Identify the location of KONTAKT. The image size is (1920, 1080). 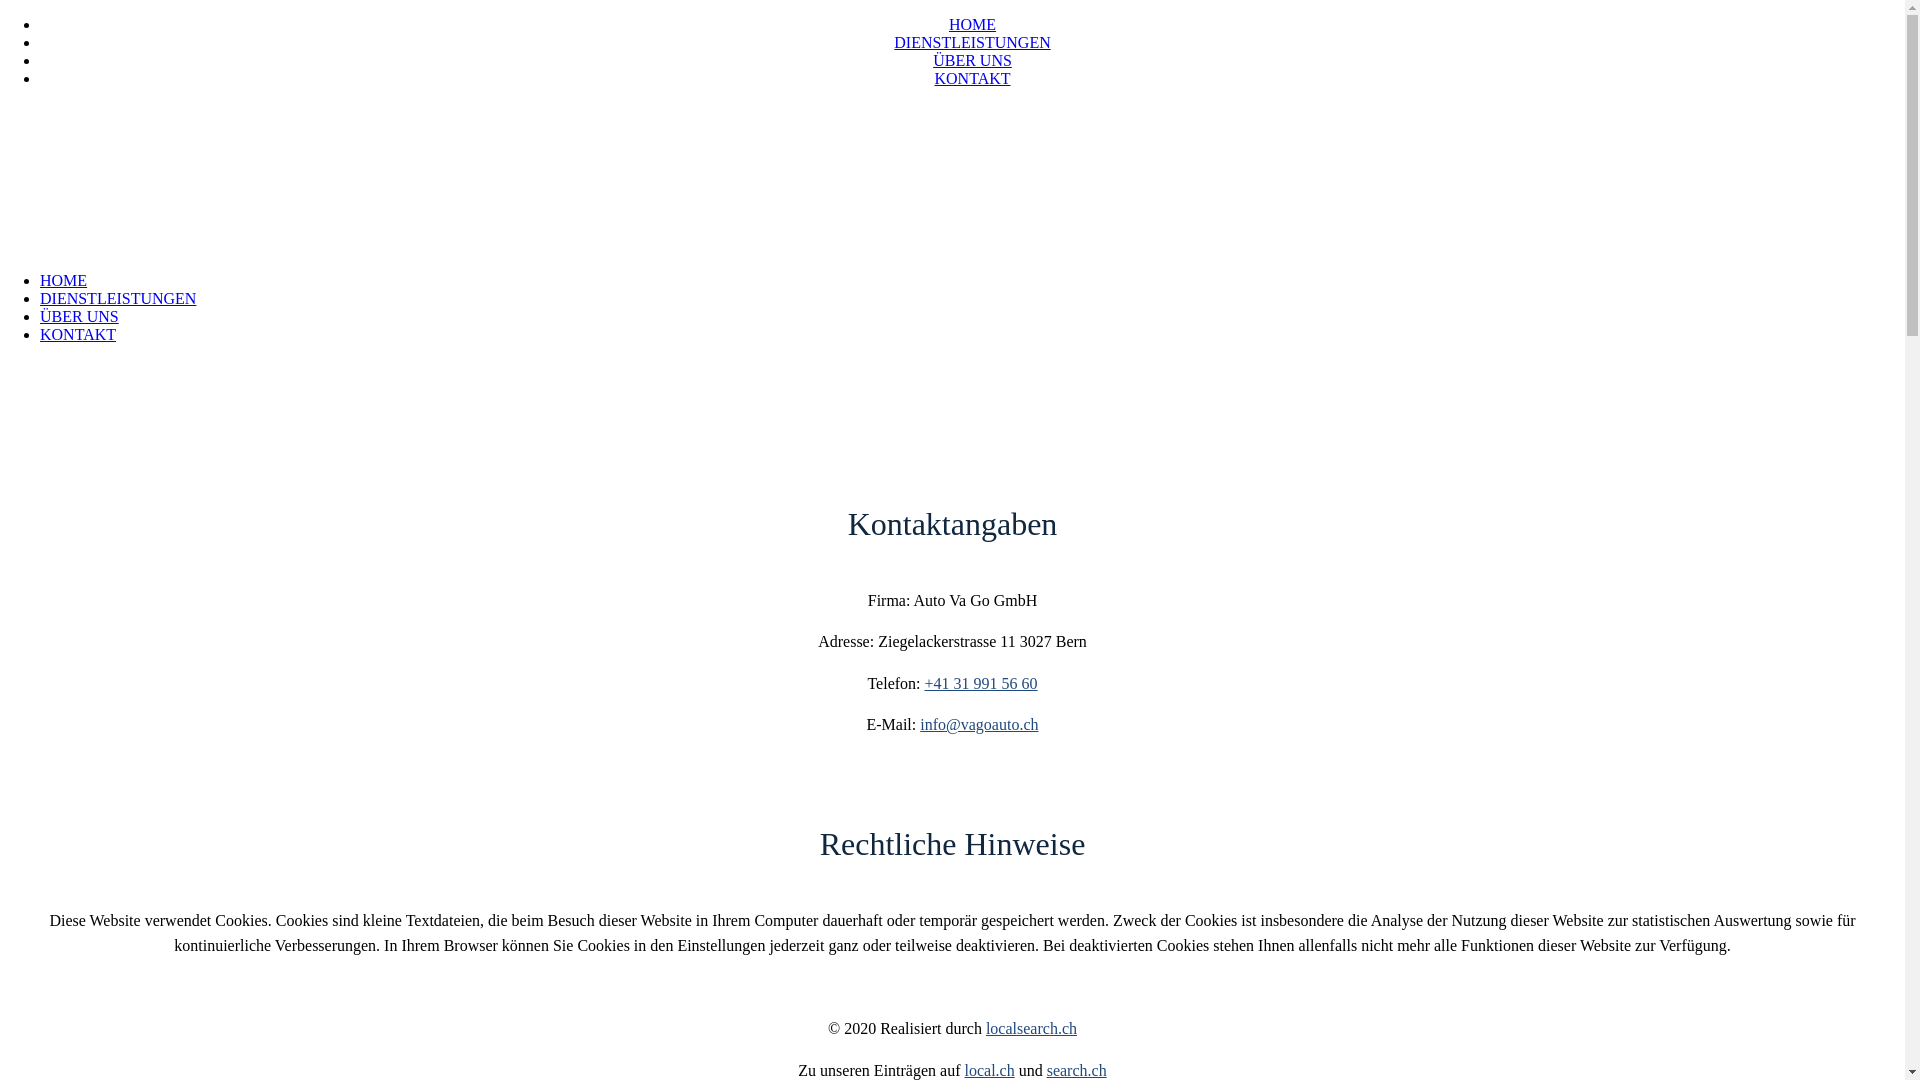
(78, 334).